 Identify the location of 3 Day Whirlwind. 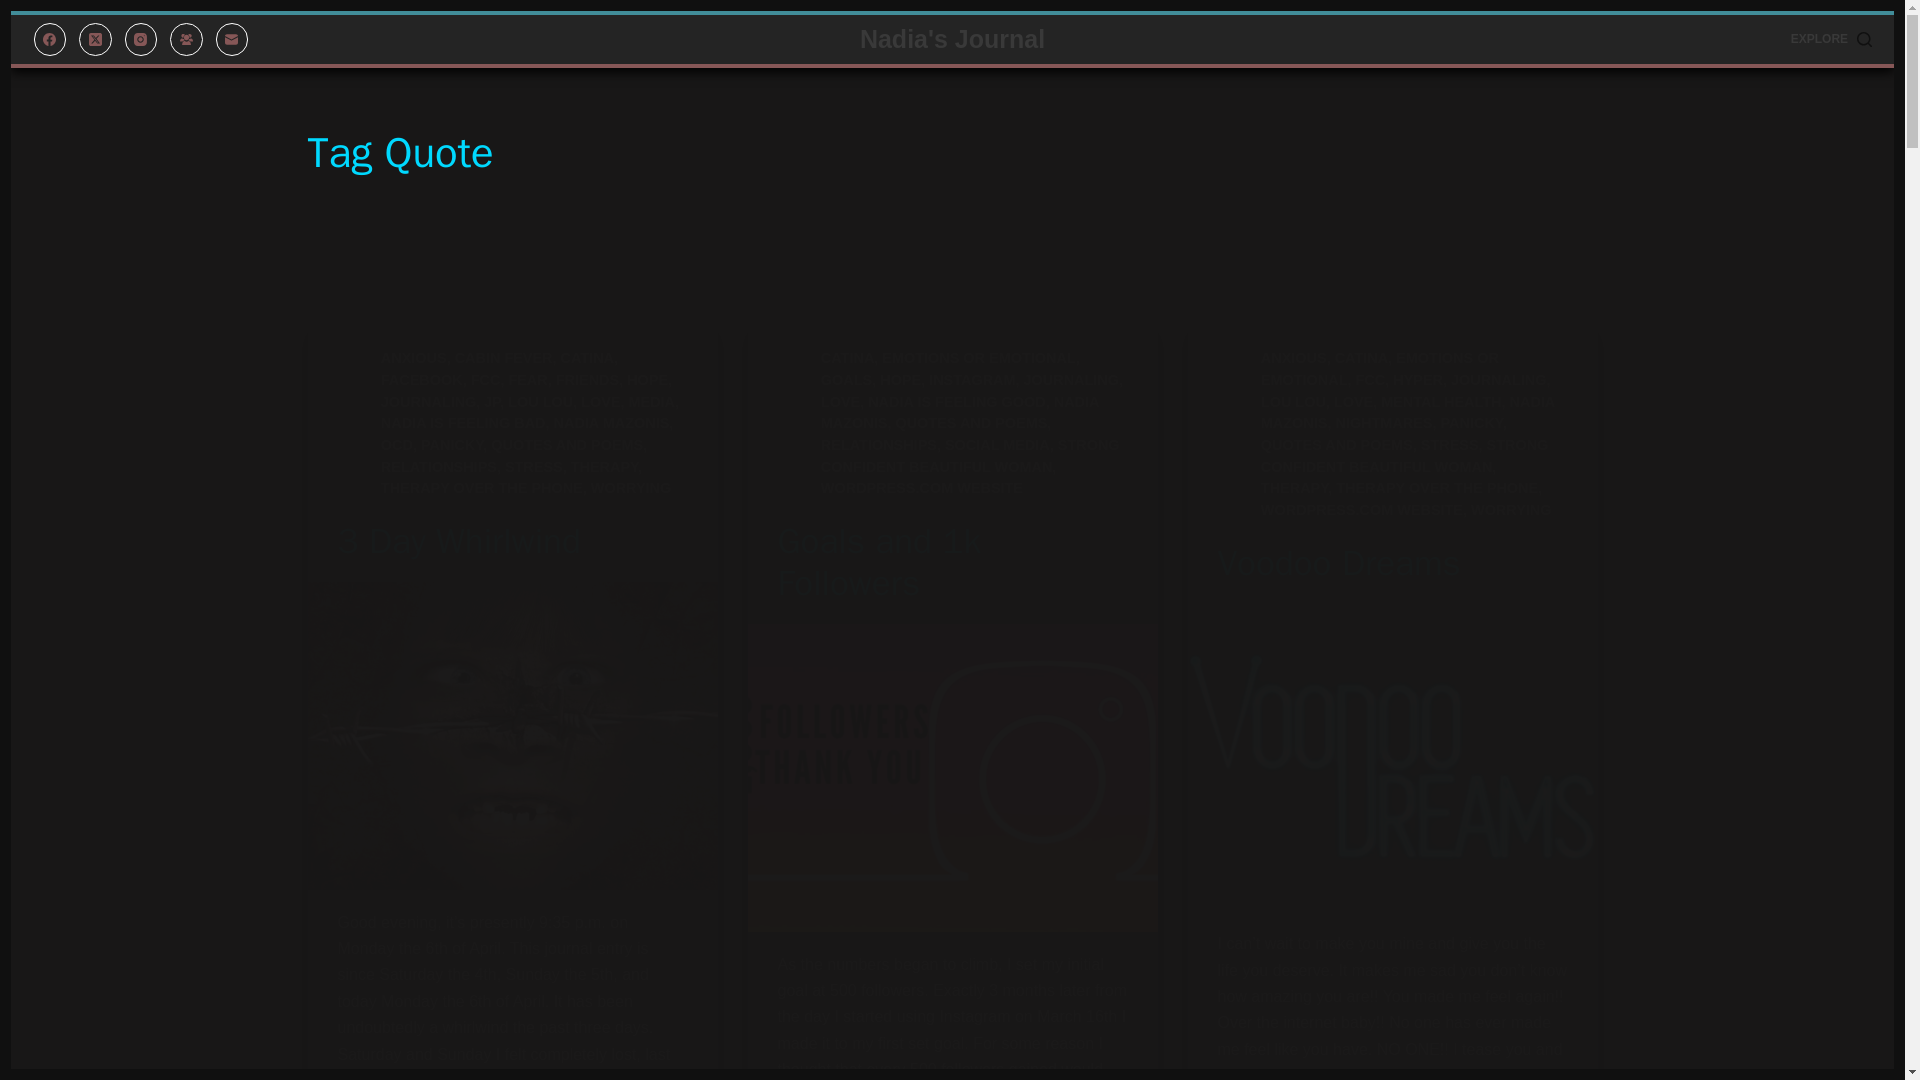
(459, 540).